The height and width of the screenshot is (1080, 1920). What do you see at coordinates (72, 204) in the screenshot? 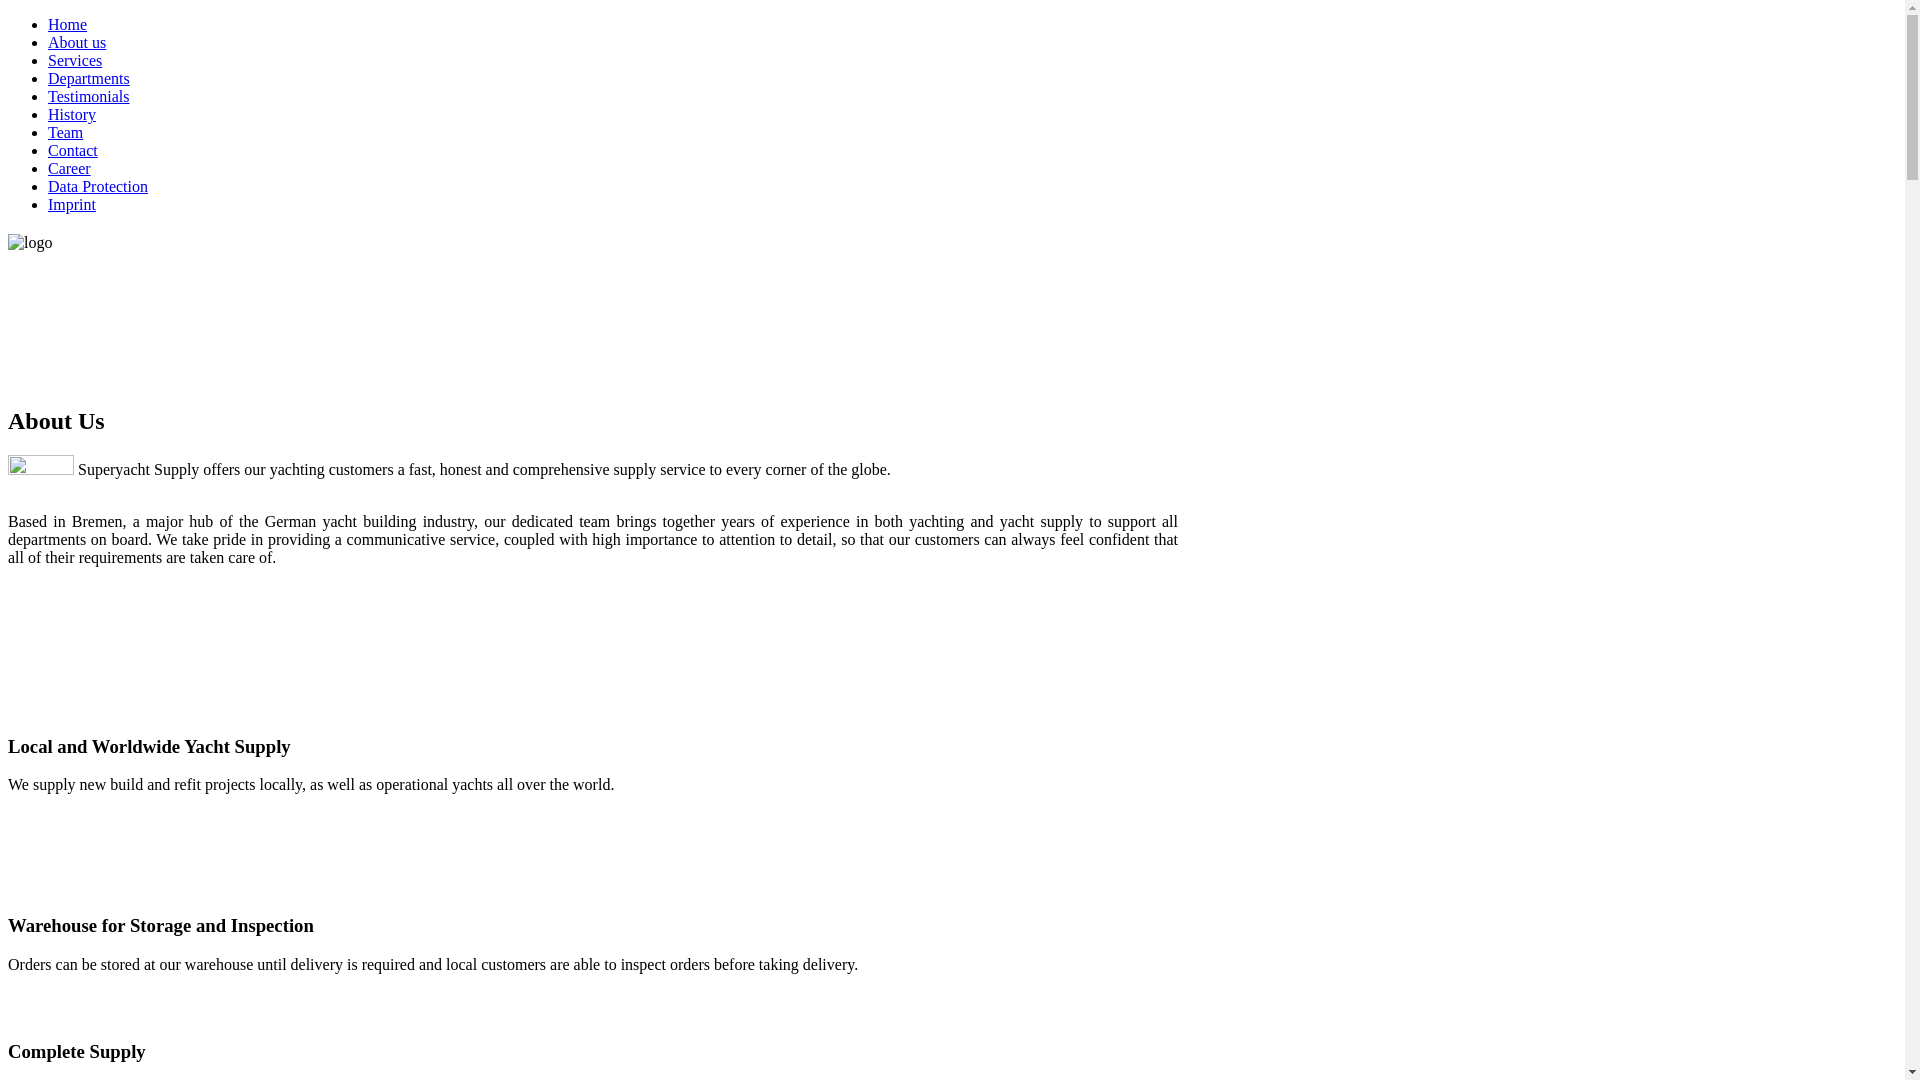
I see `Imprint` at bounding box center [72, 204].